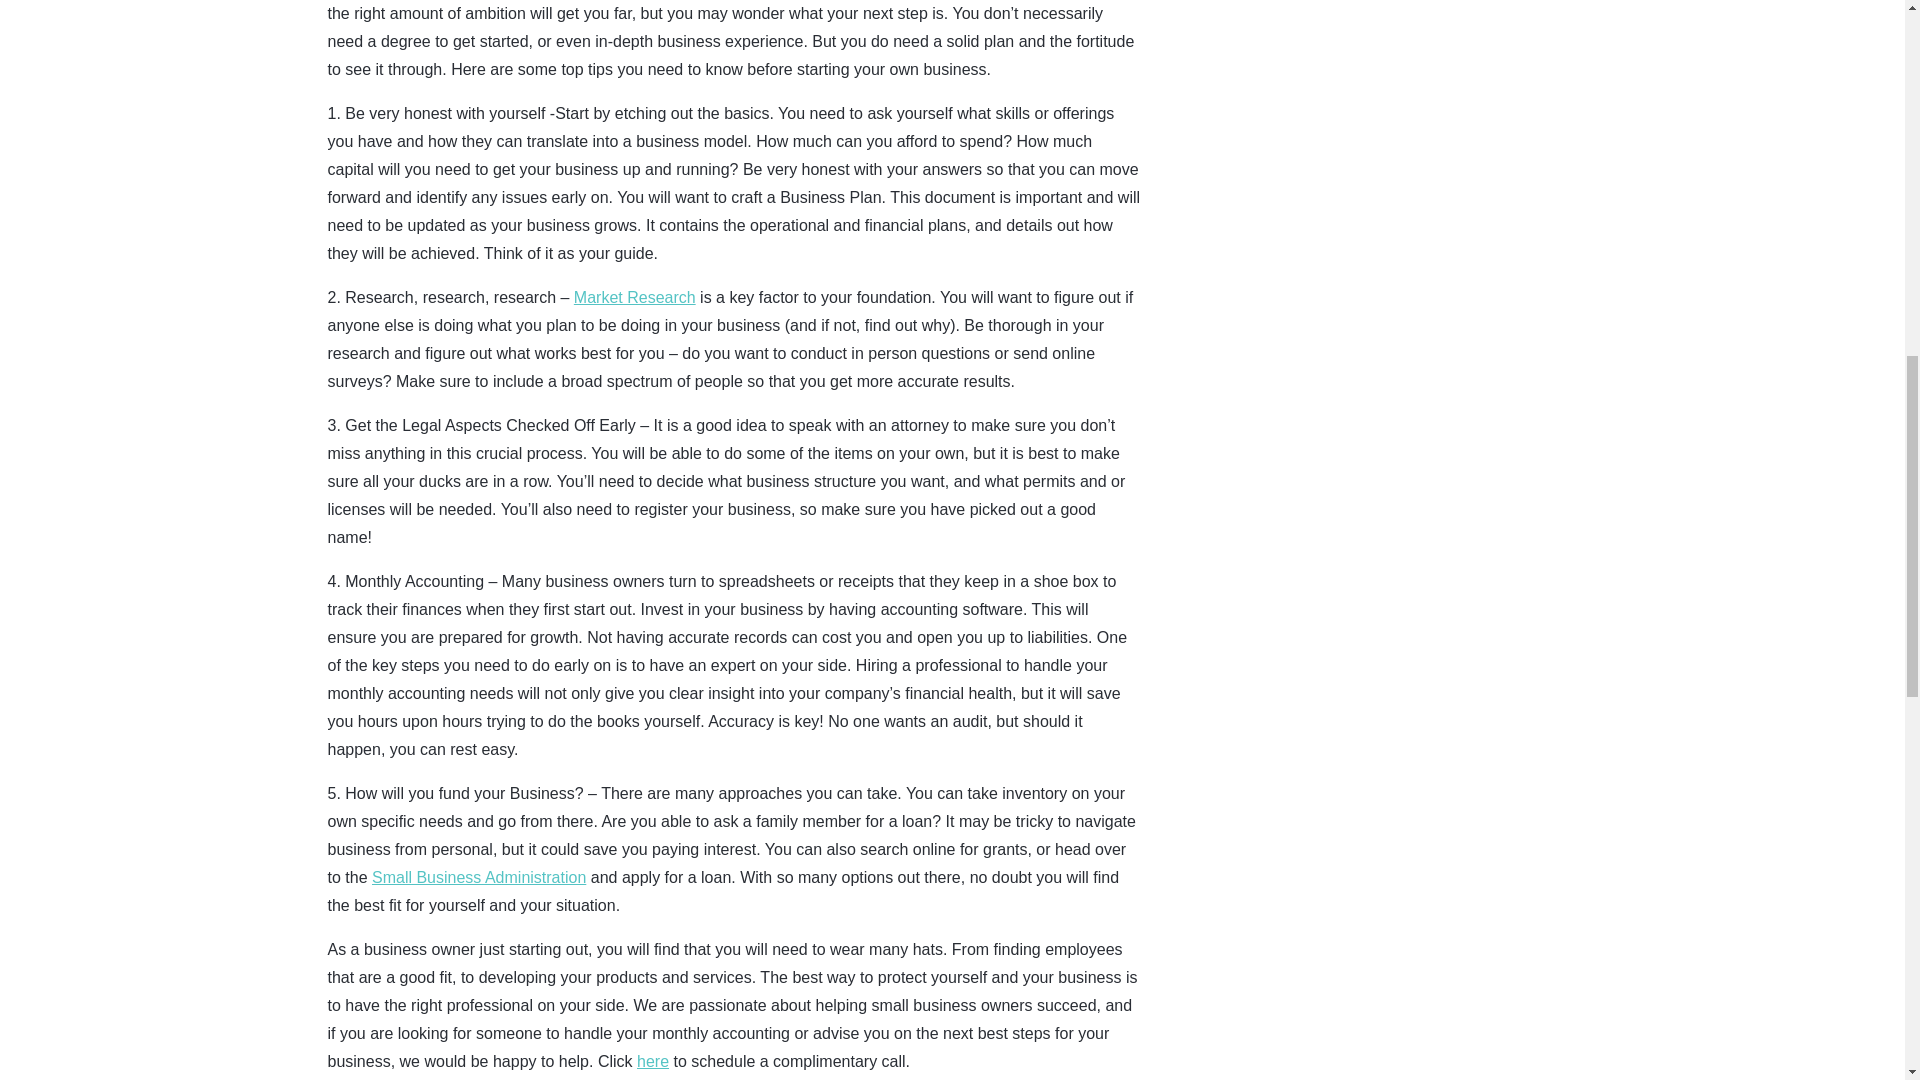  What do you see at coordinates (478, 877) in the screenshot?
I see `Small Business Administration` at bounding box center [478, 877].